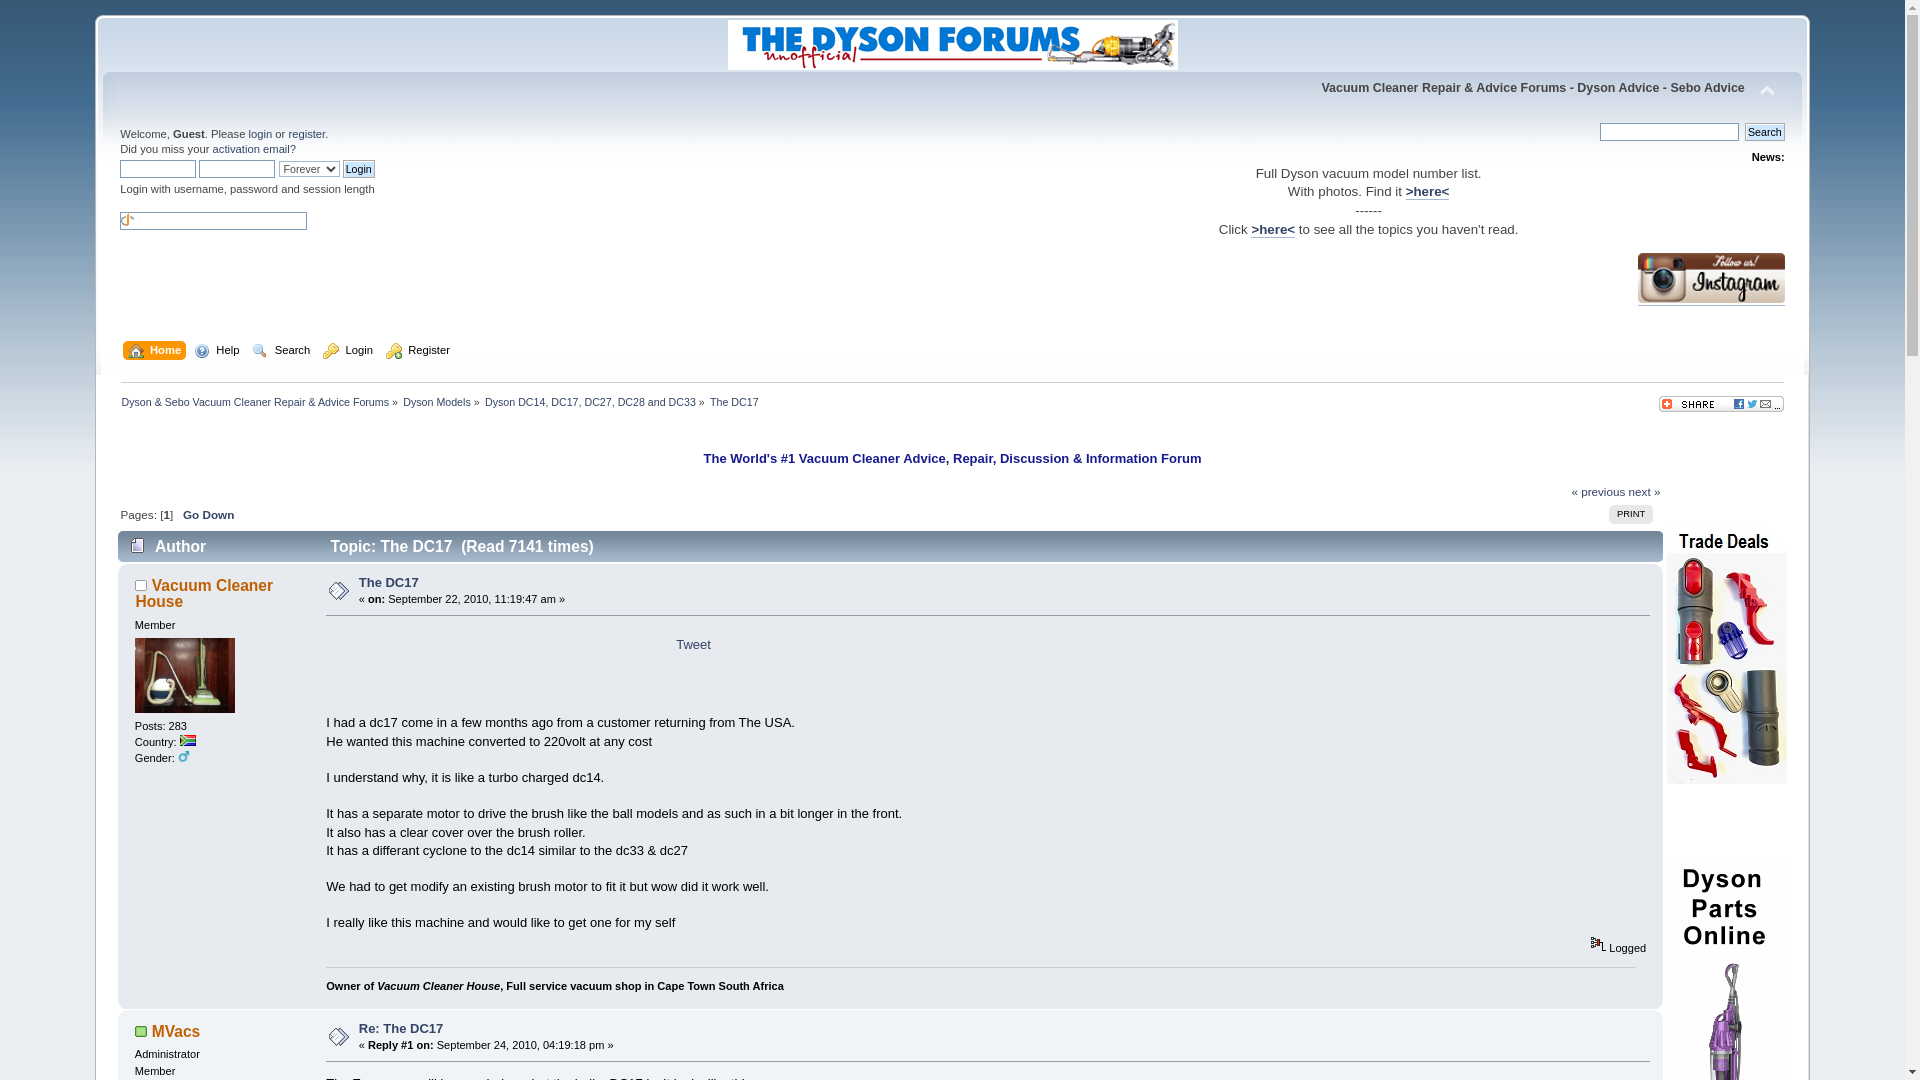  Describe the element at coordinates (260, 134) in the screenshot. I see `login` at that location.